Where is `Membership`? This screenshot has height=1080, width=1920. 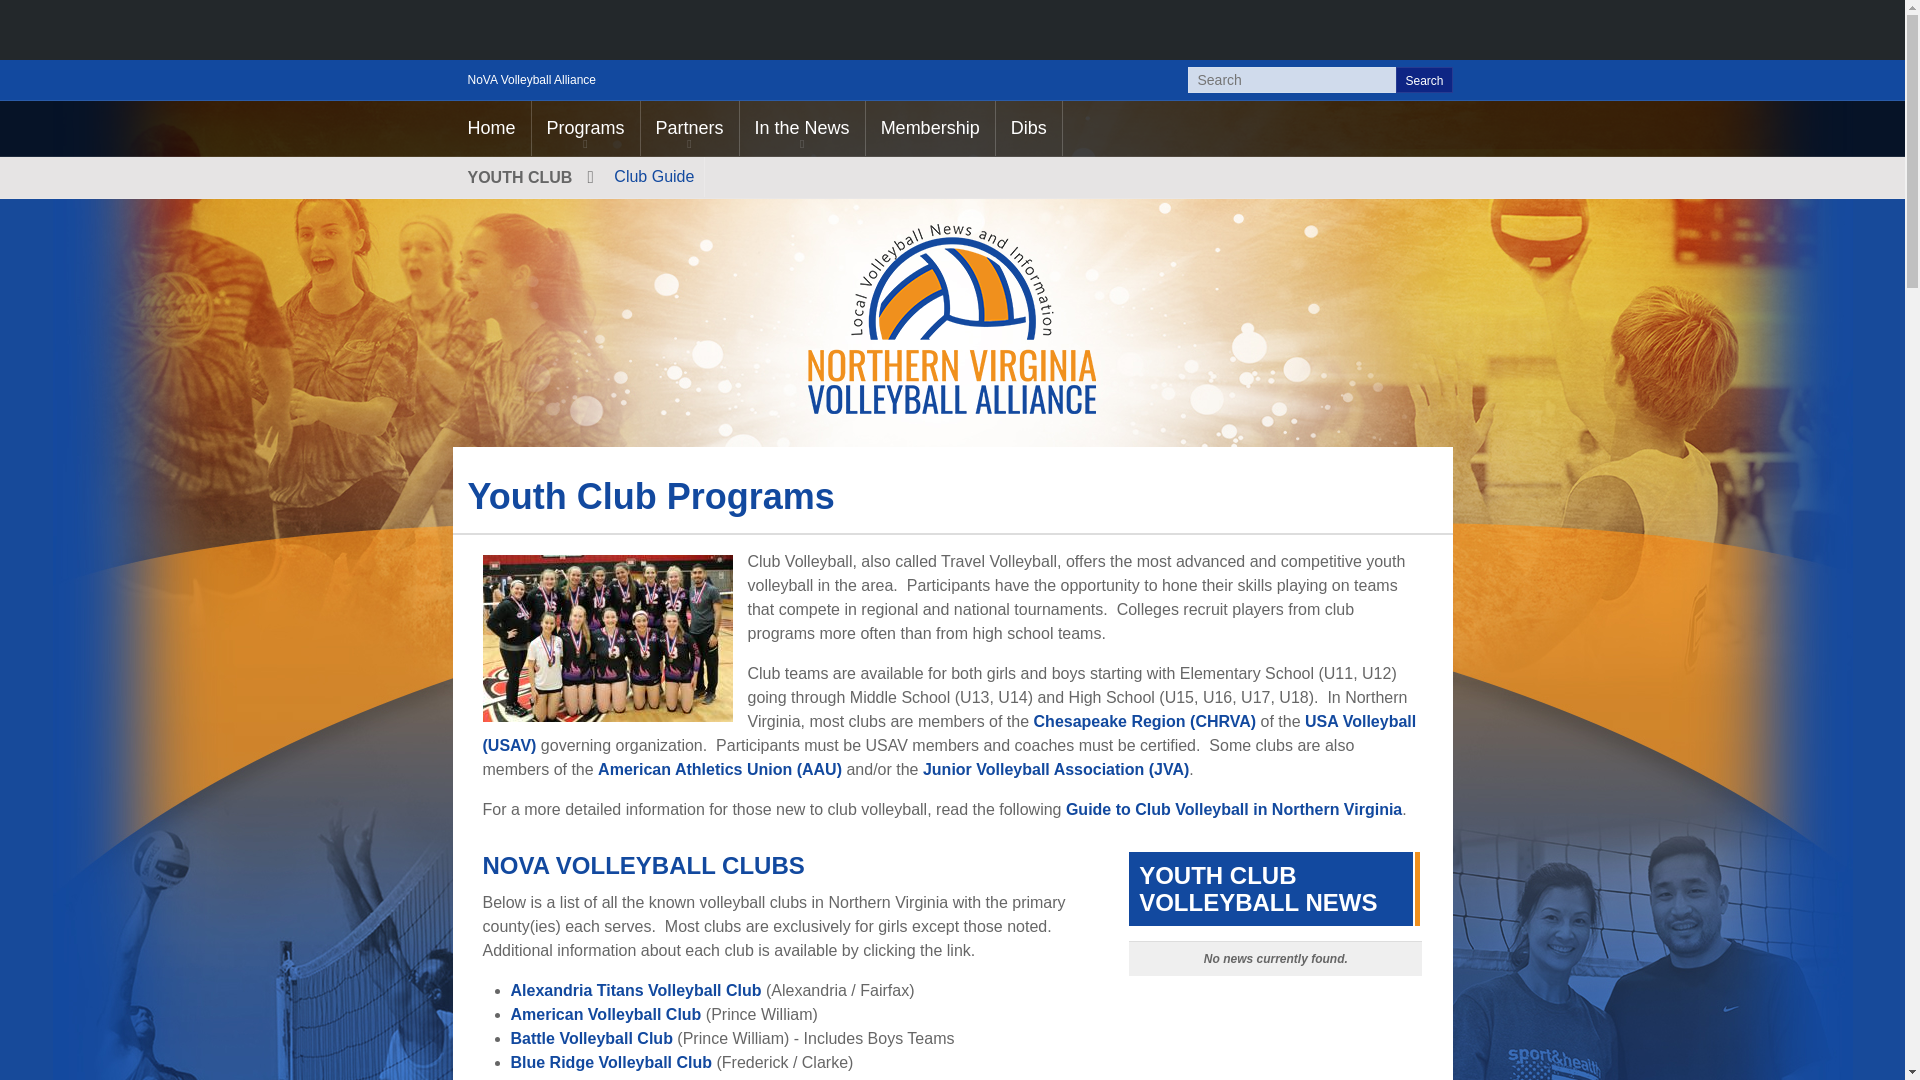
Membership is located at coordinates (930, 128).